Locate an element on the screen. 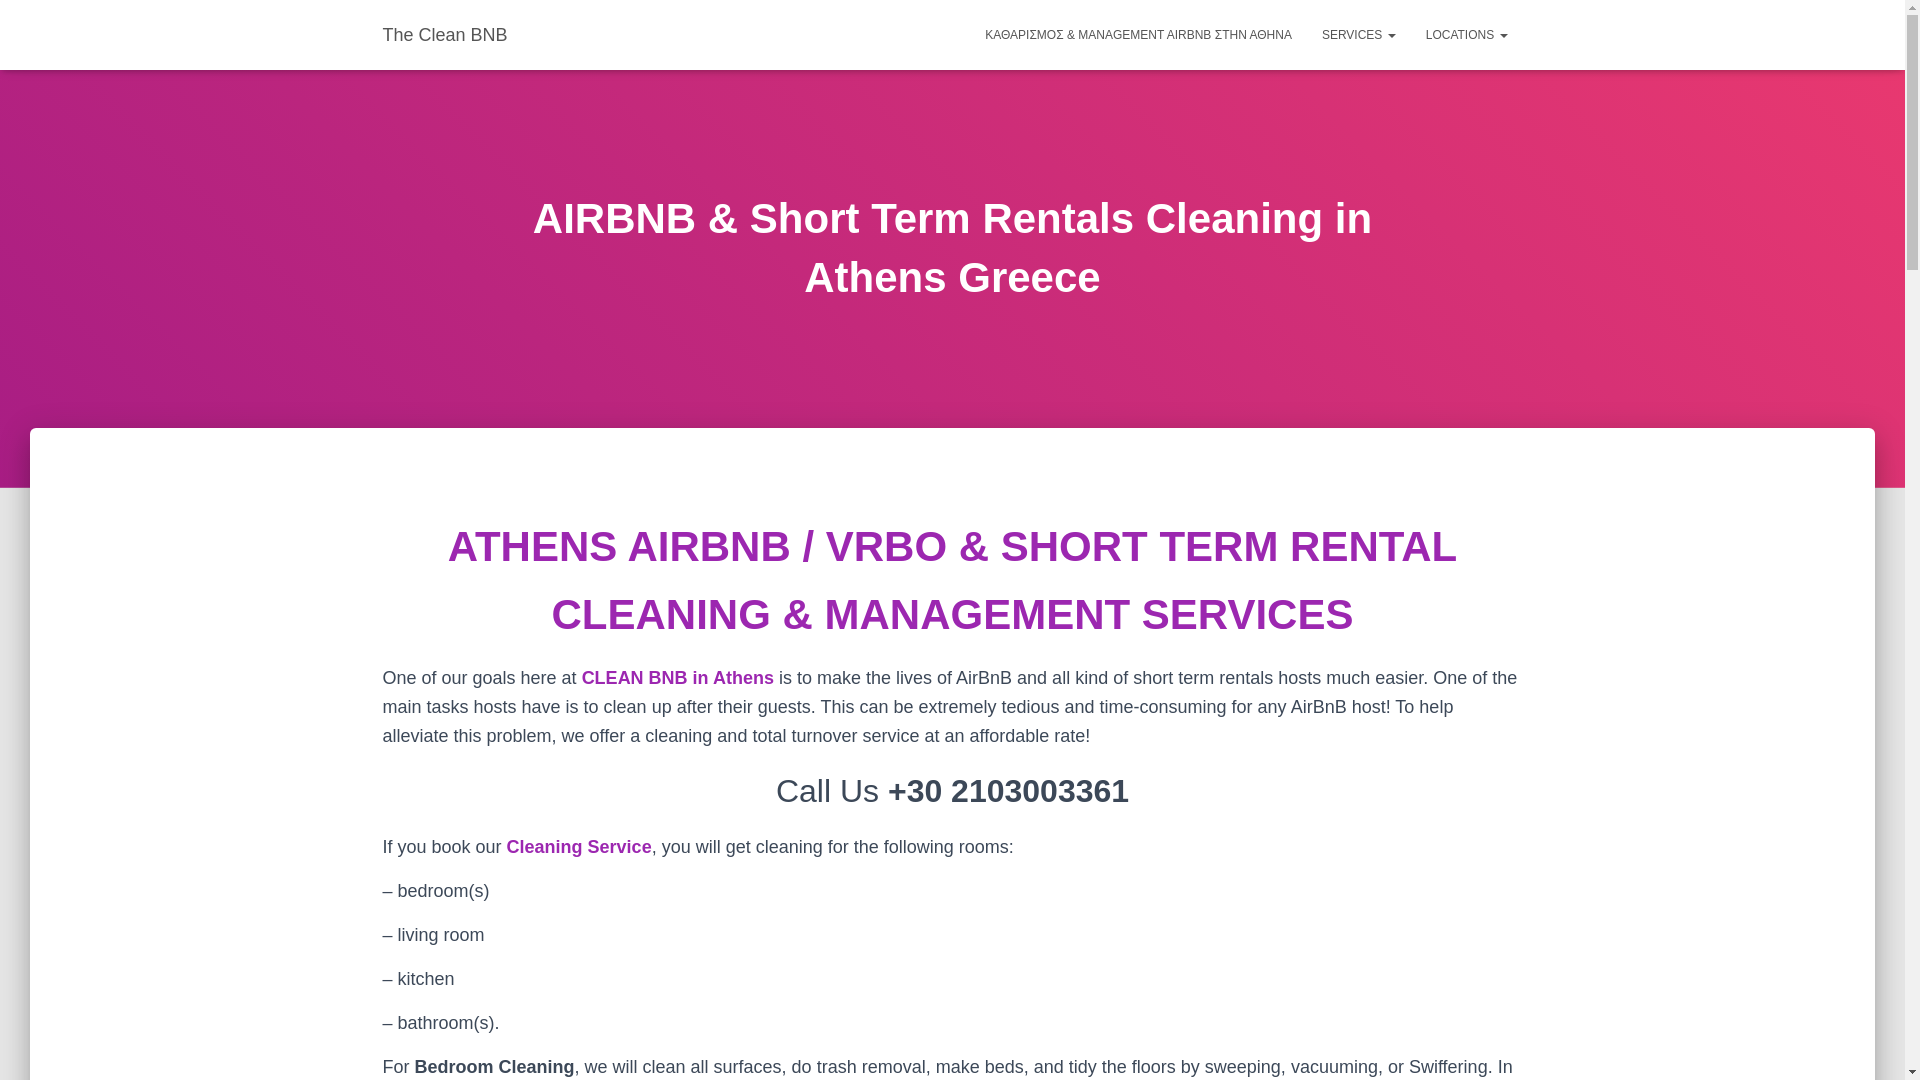 The width and height of the screenshot is (1920, 1080). LOCATIONS is located at coordinates (1466, 34).